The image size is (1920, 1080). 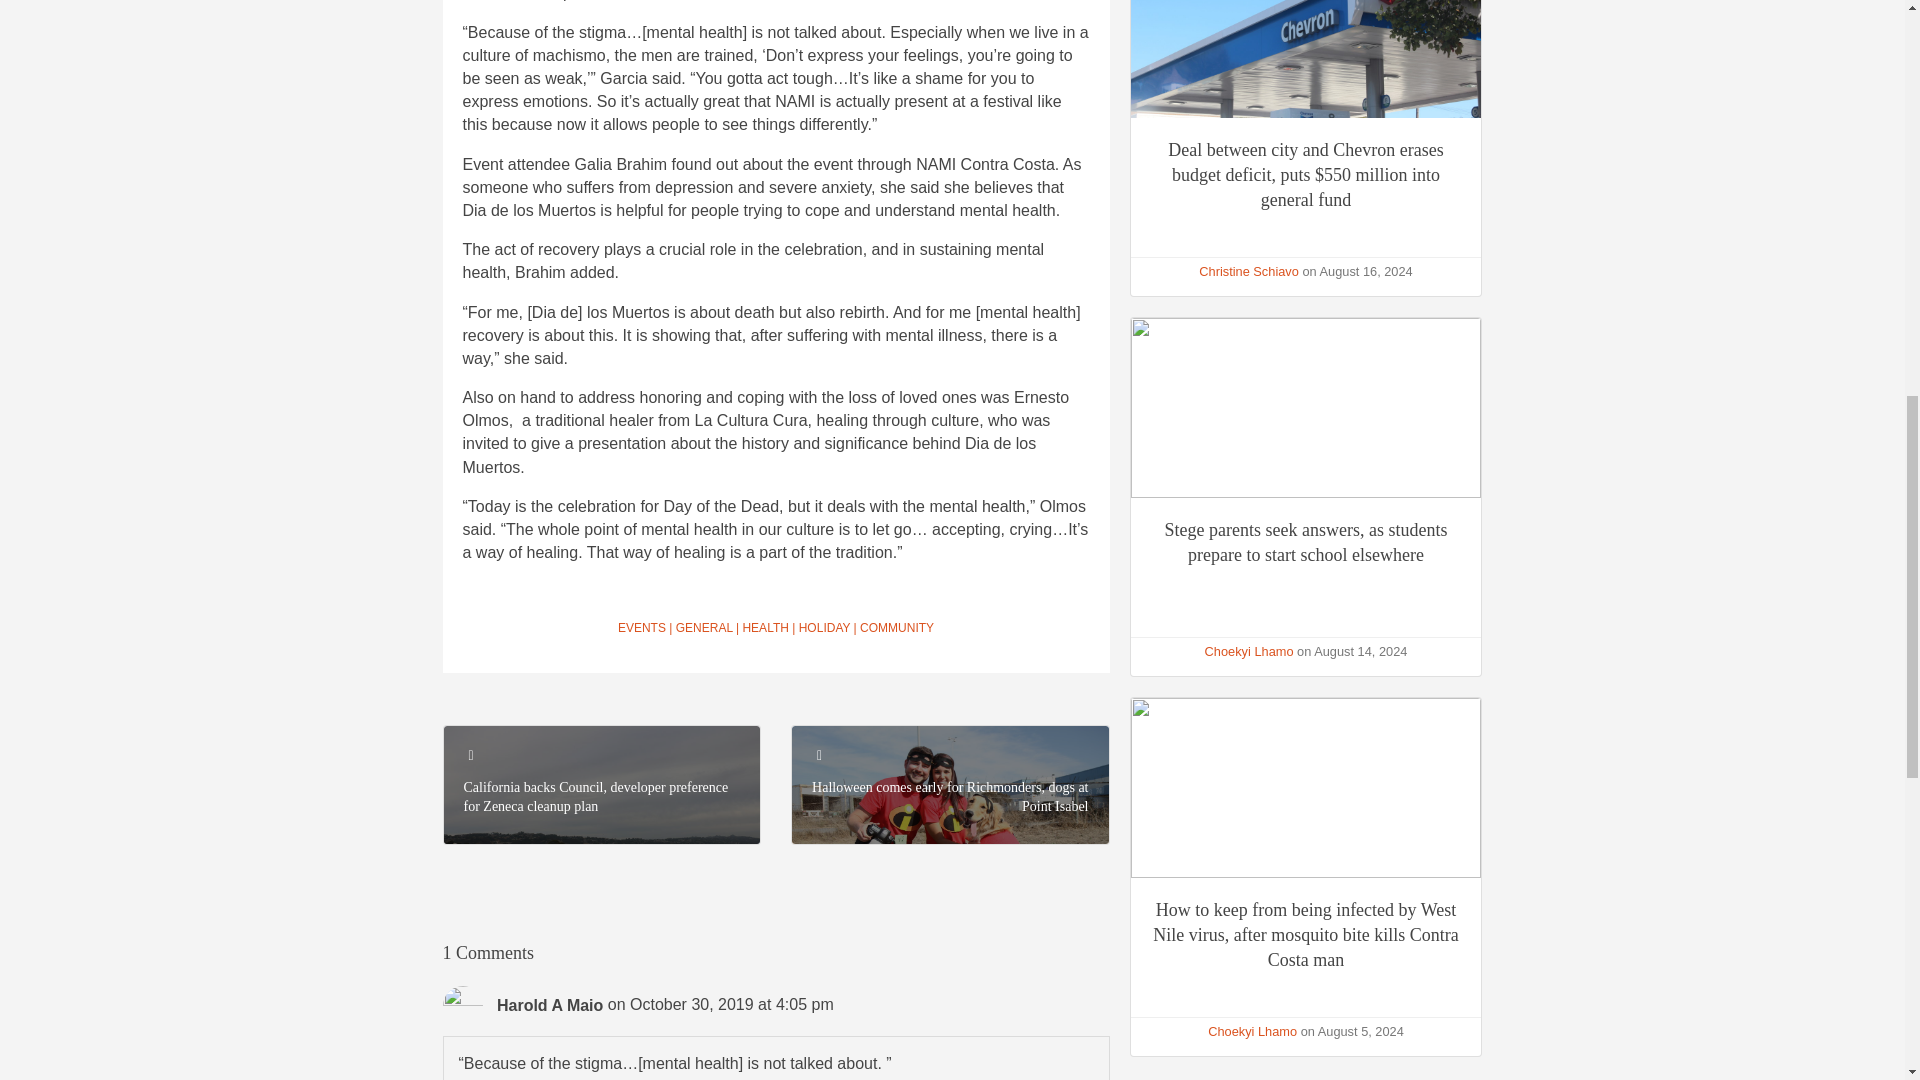 I want to click on EVENTS, so click(x=642, y=628).